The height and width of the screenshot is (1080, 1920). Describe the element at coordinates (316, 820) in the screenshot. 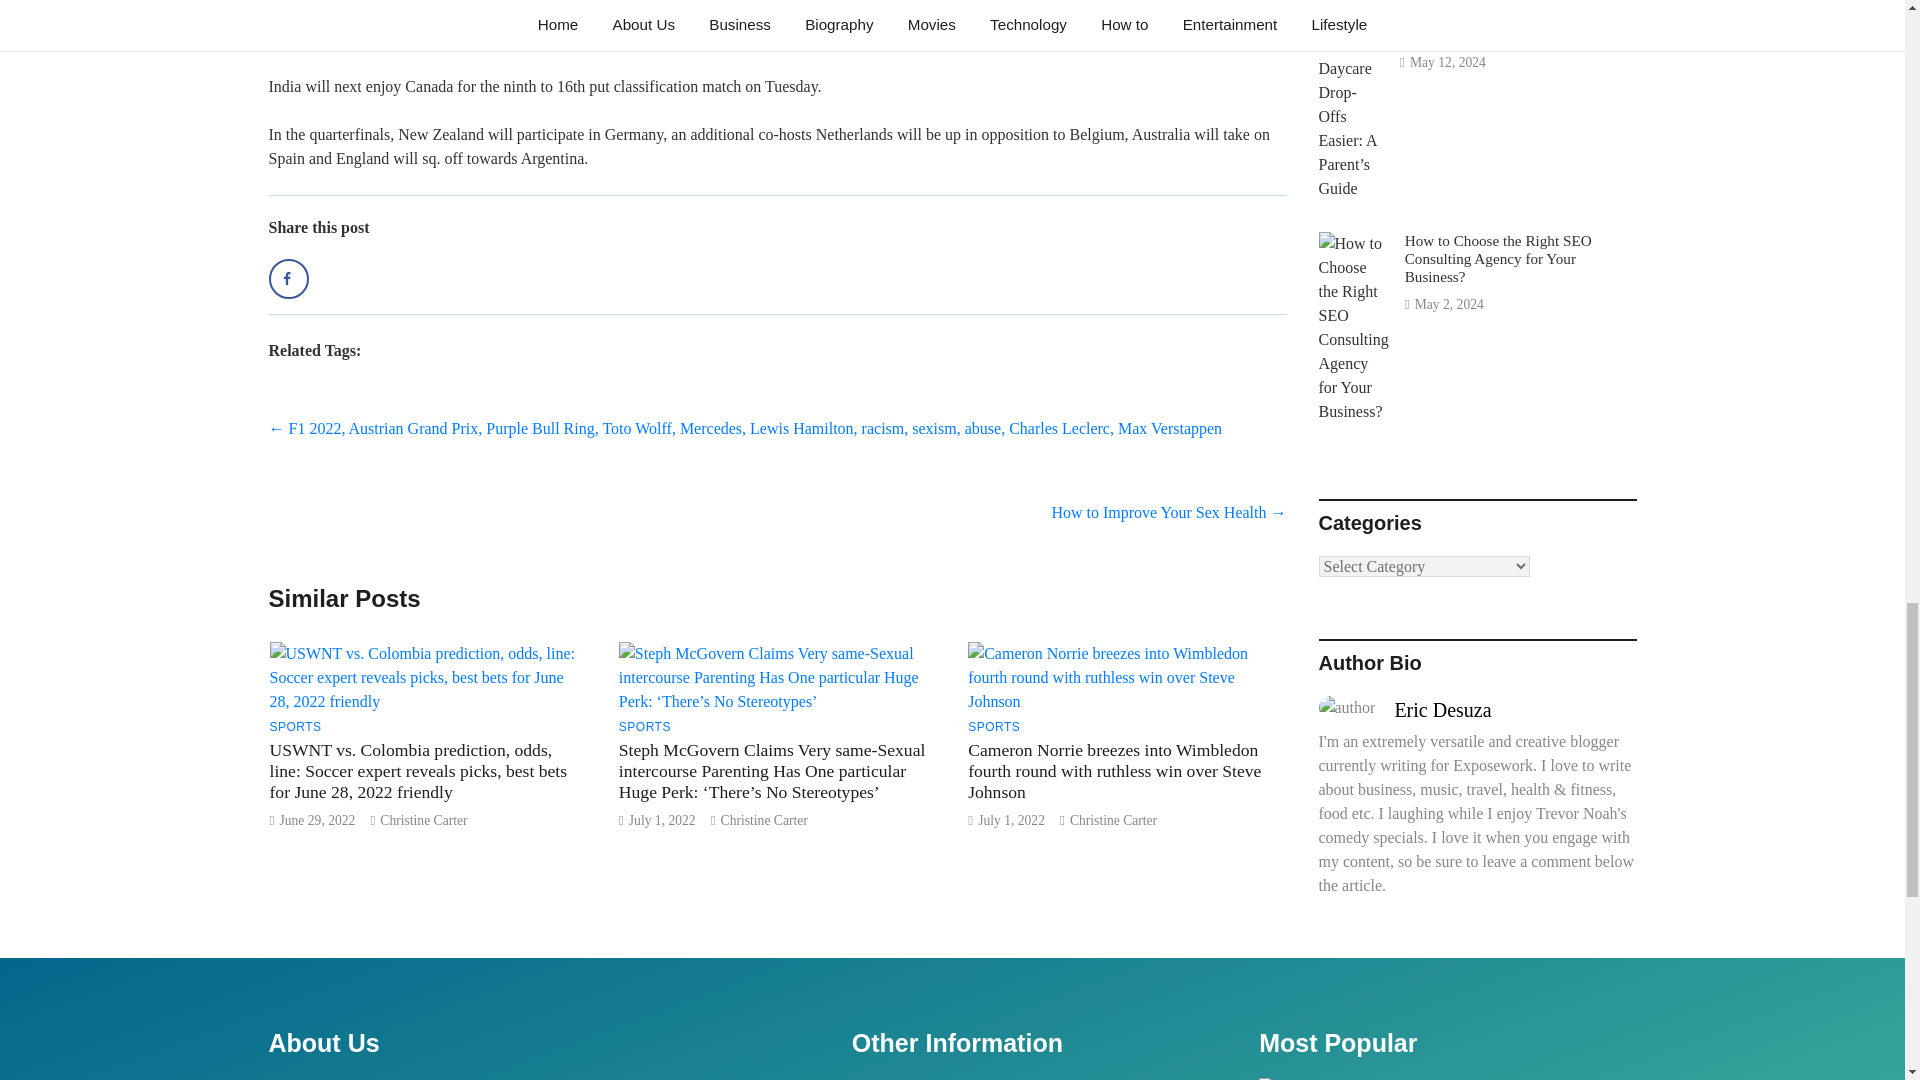

I see `June 29, 2022` at that location.